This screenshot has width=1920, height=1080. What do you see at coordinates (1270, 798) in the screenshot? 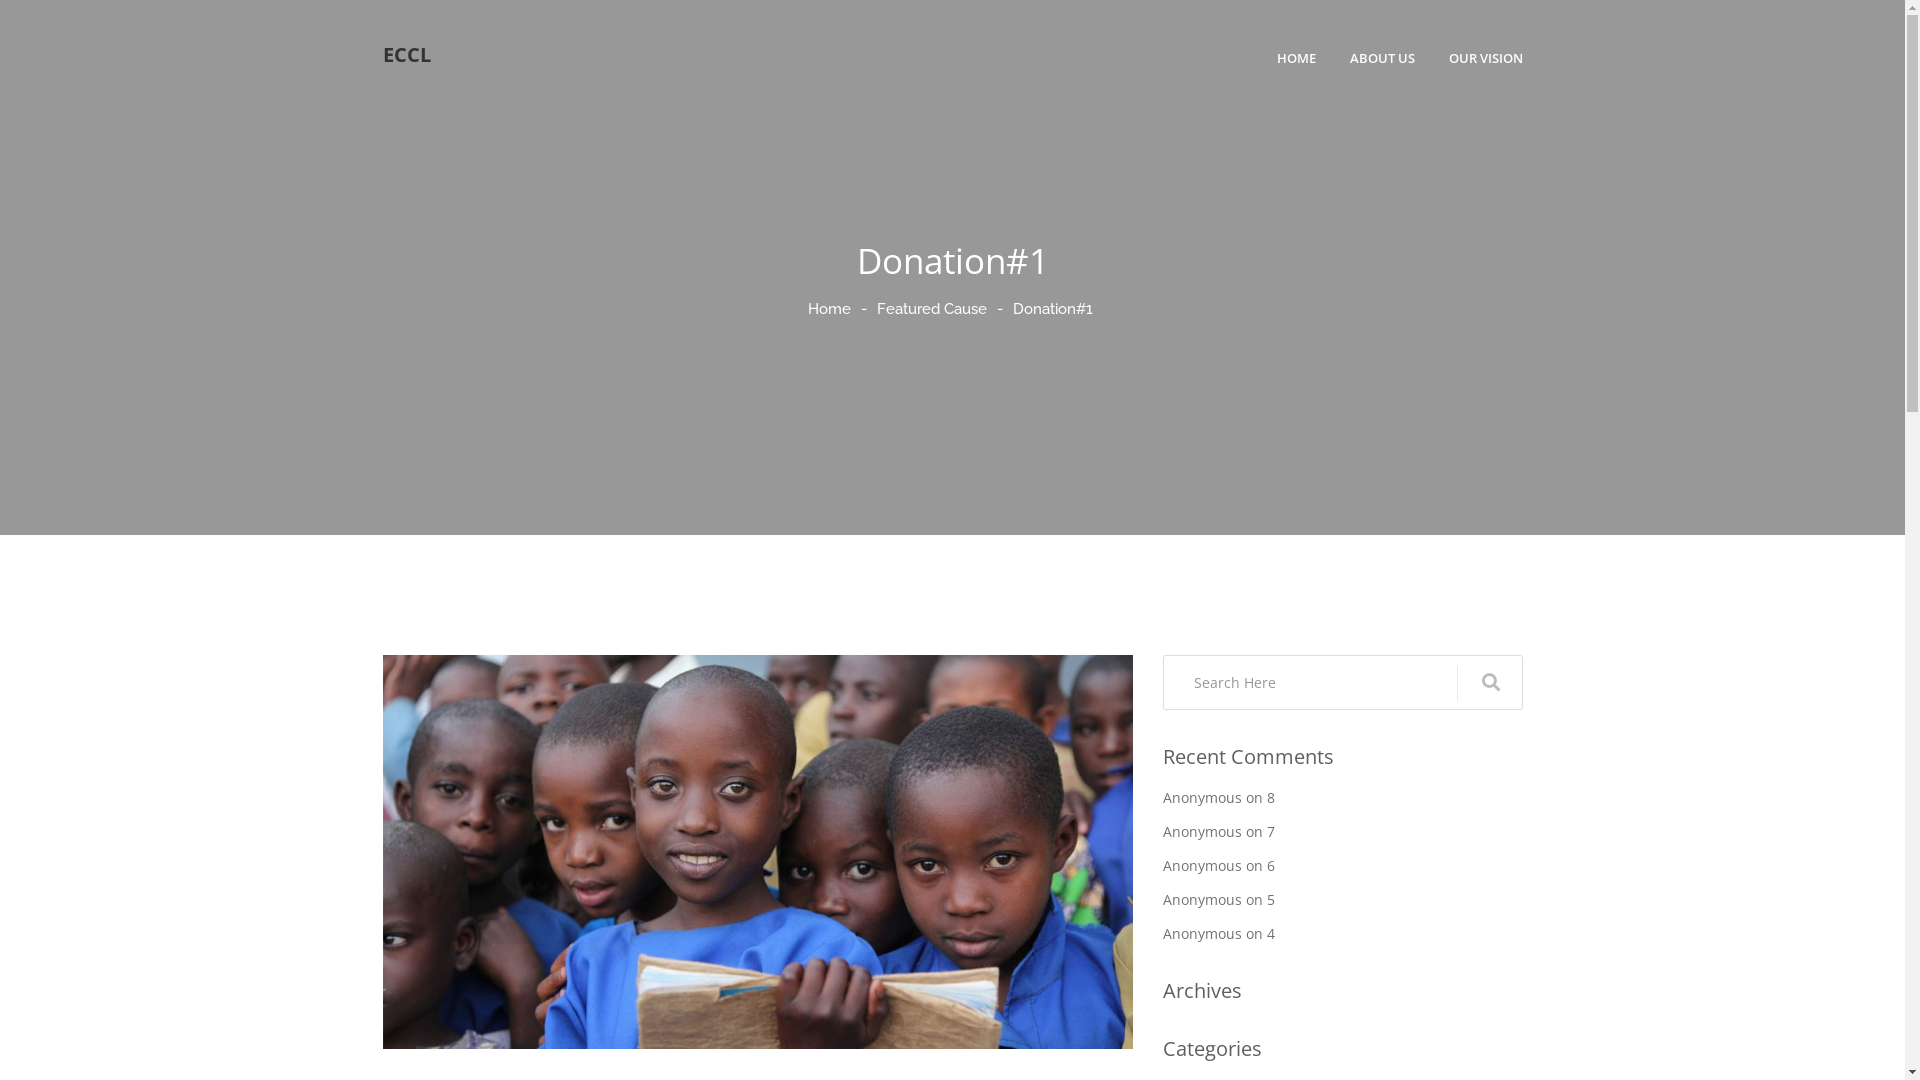
I see `8` at bounding box center [1270, 798].